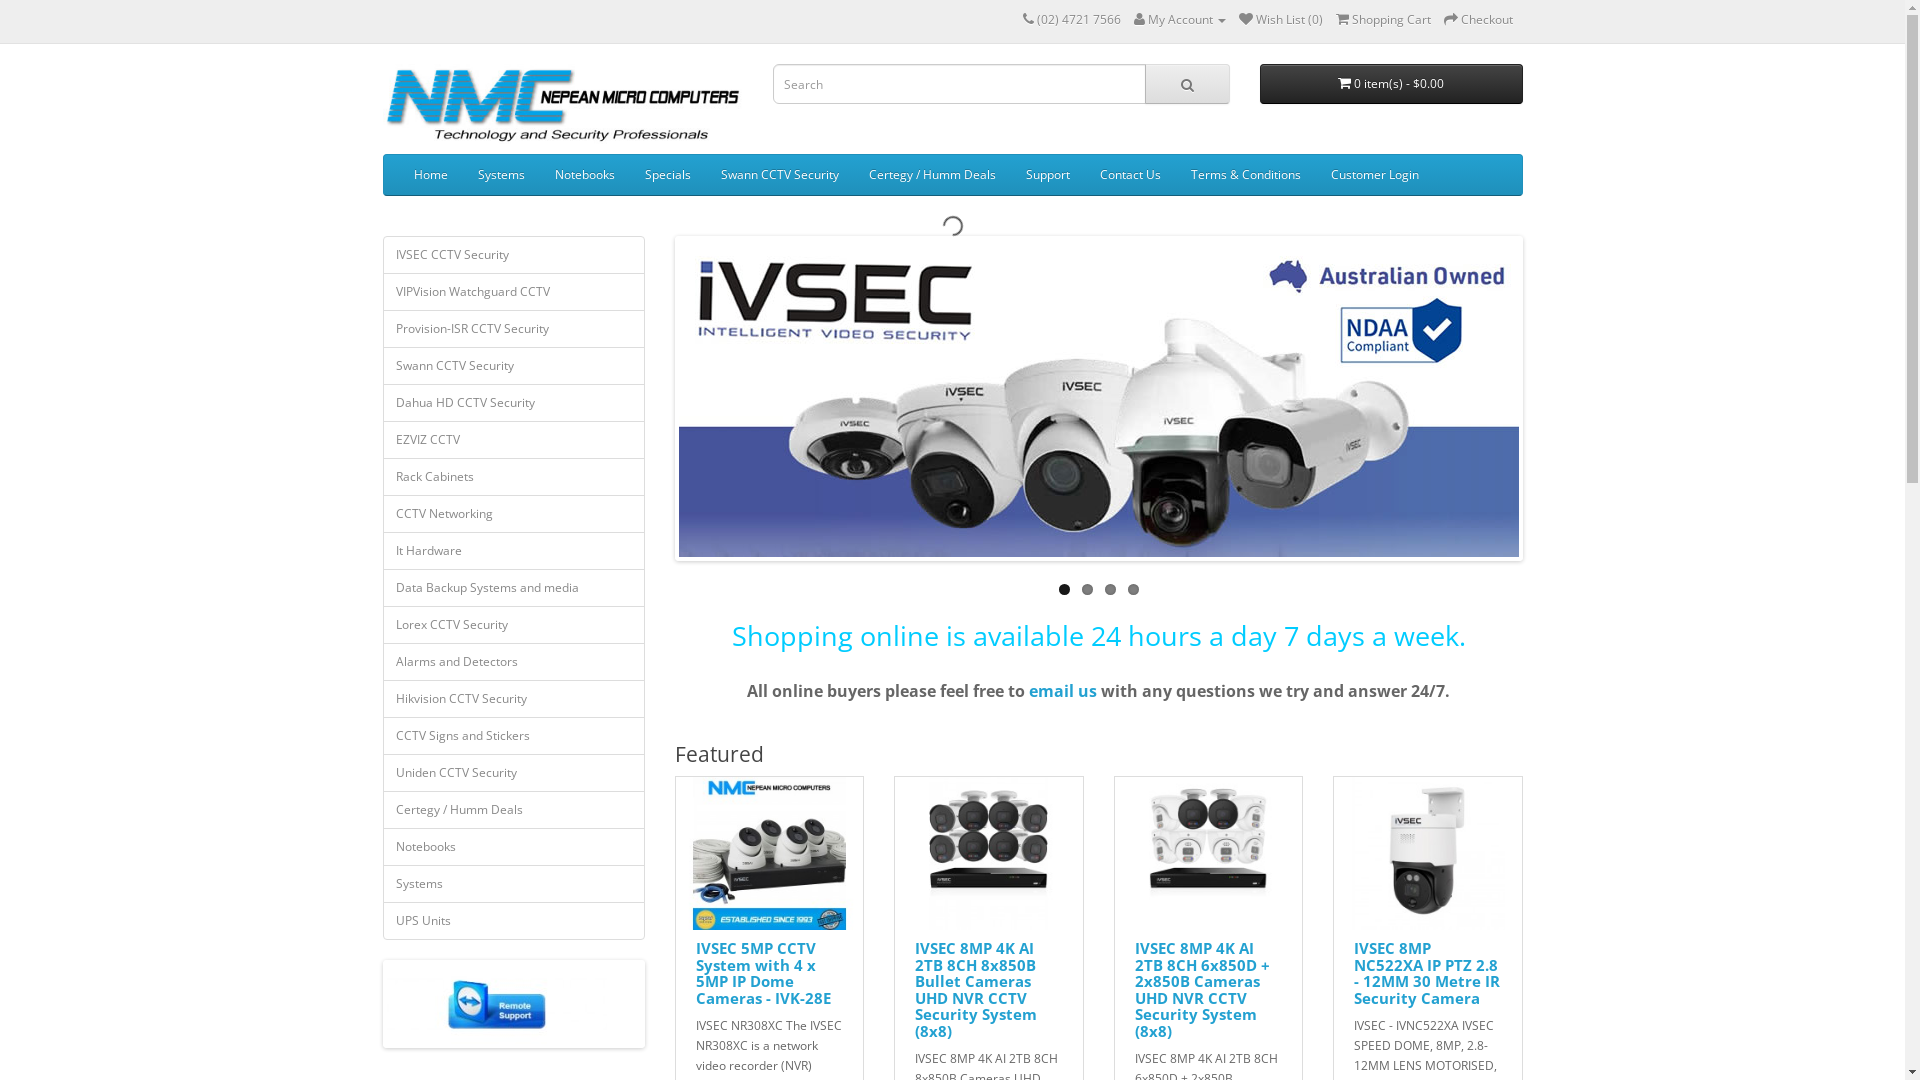 Image resolution: width=1920 pixels, height=1080 pixels. What do you see at coordinates (1180, 20) in the screenshot?
I see `My Account` at bounding box center [1180, 20].